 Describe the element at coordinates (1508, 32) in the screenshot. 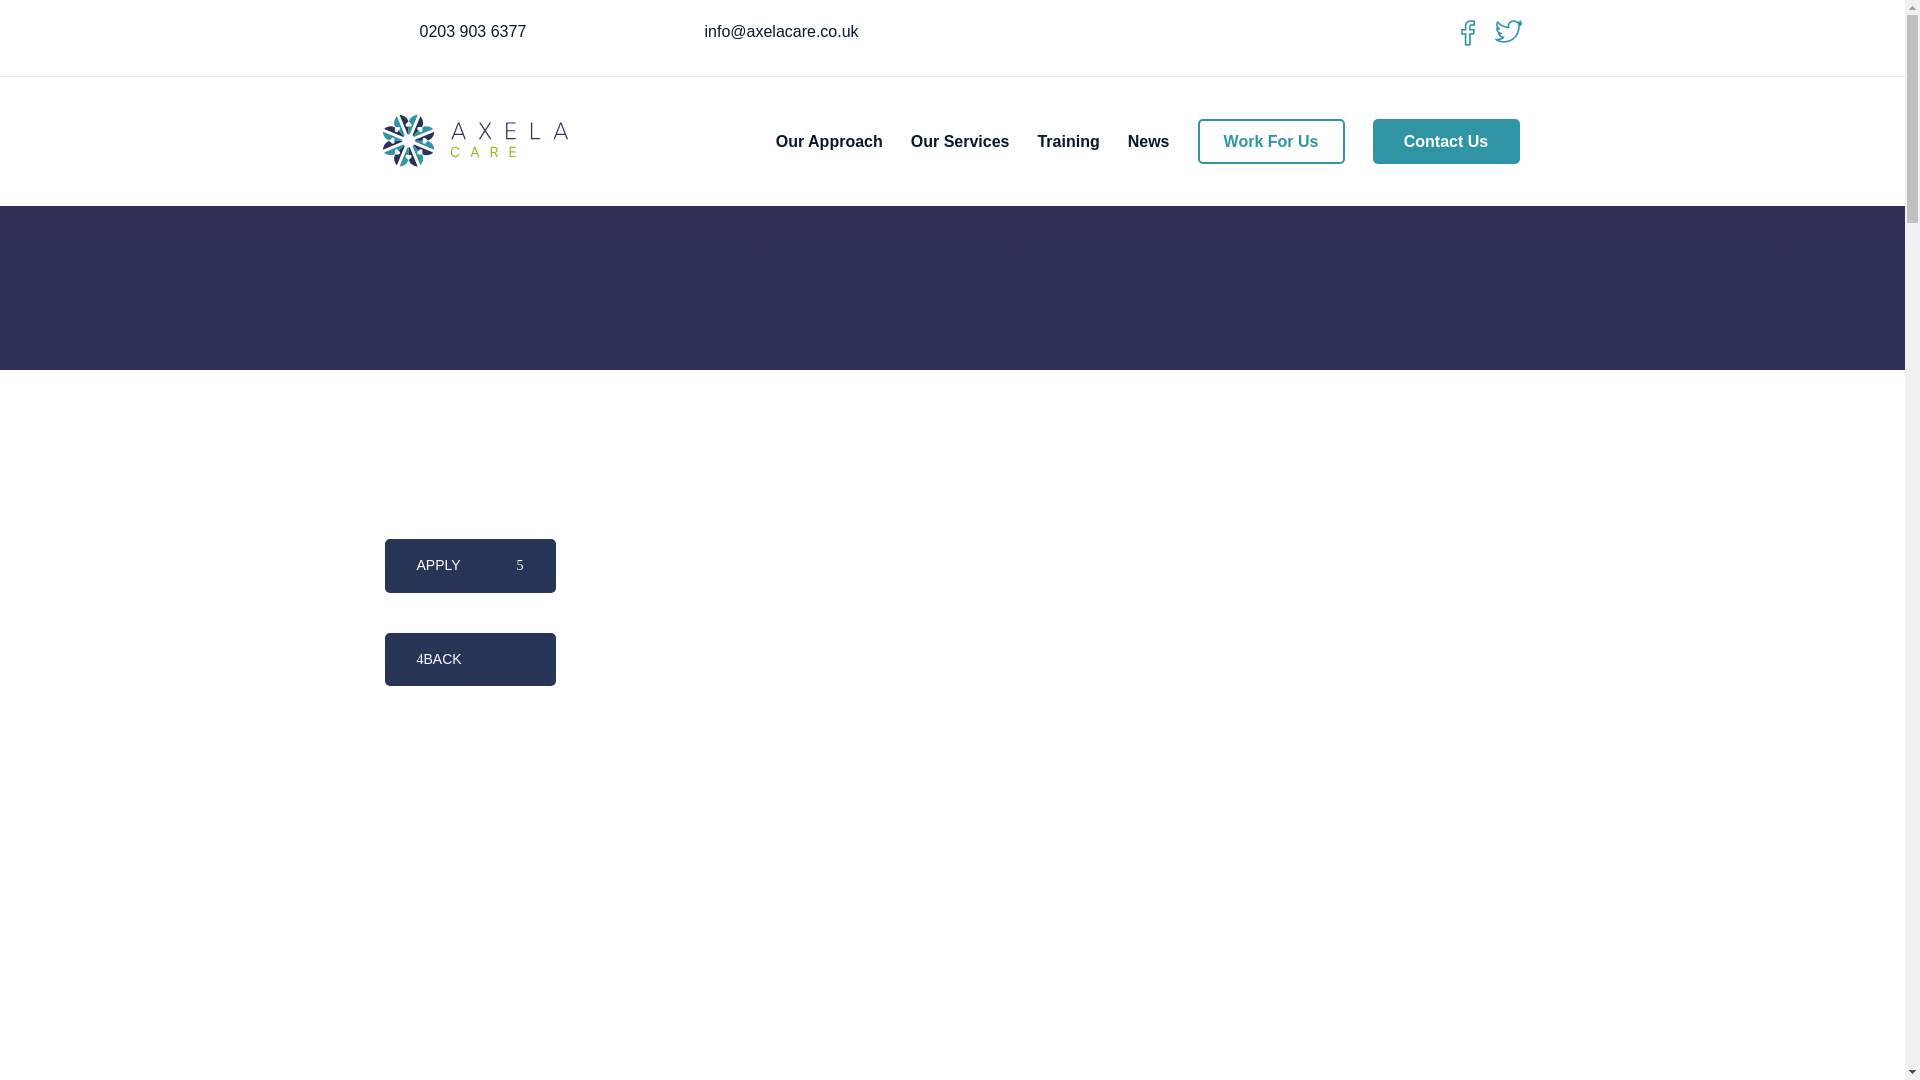

I see `twitter` at that location.